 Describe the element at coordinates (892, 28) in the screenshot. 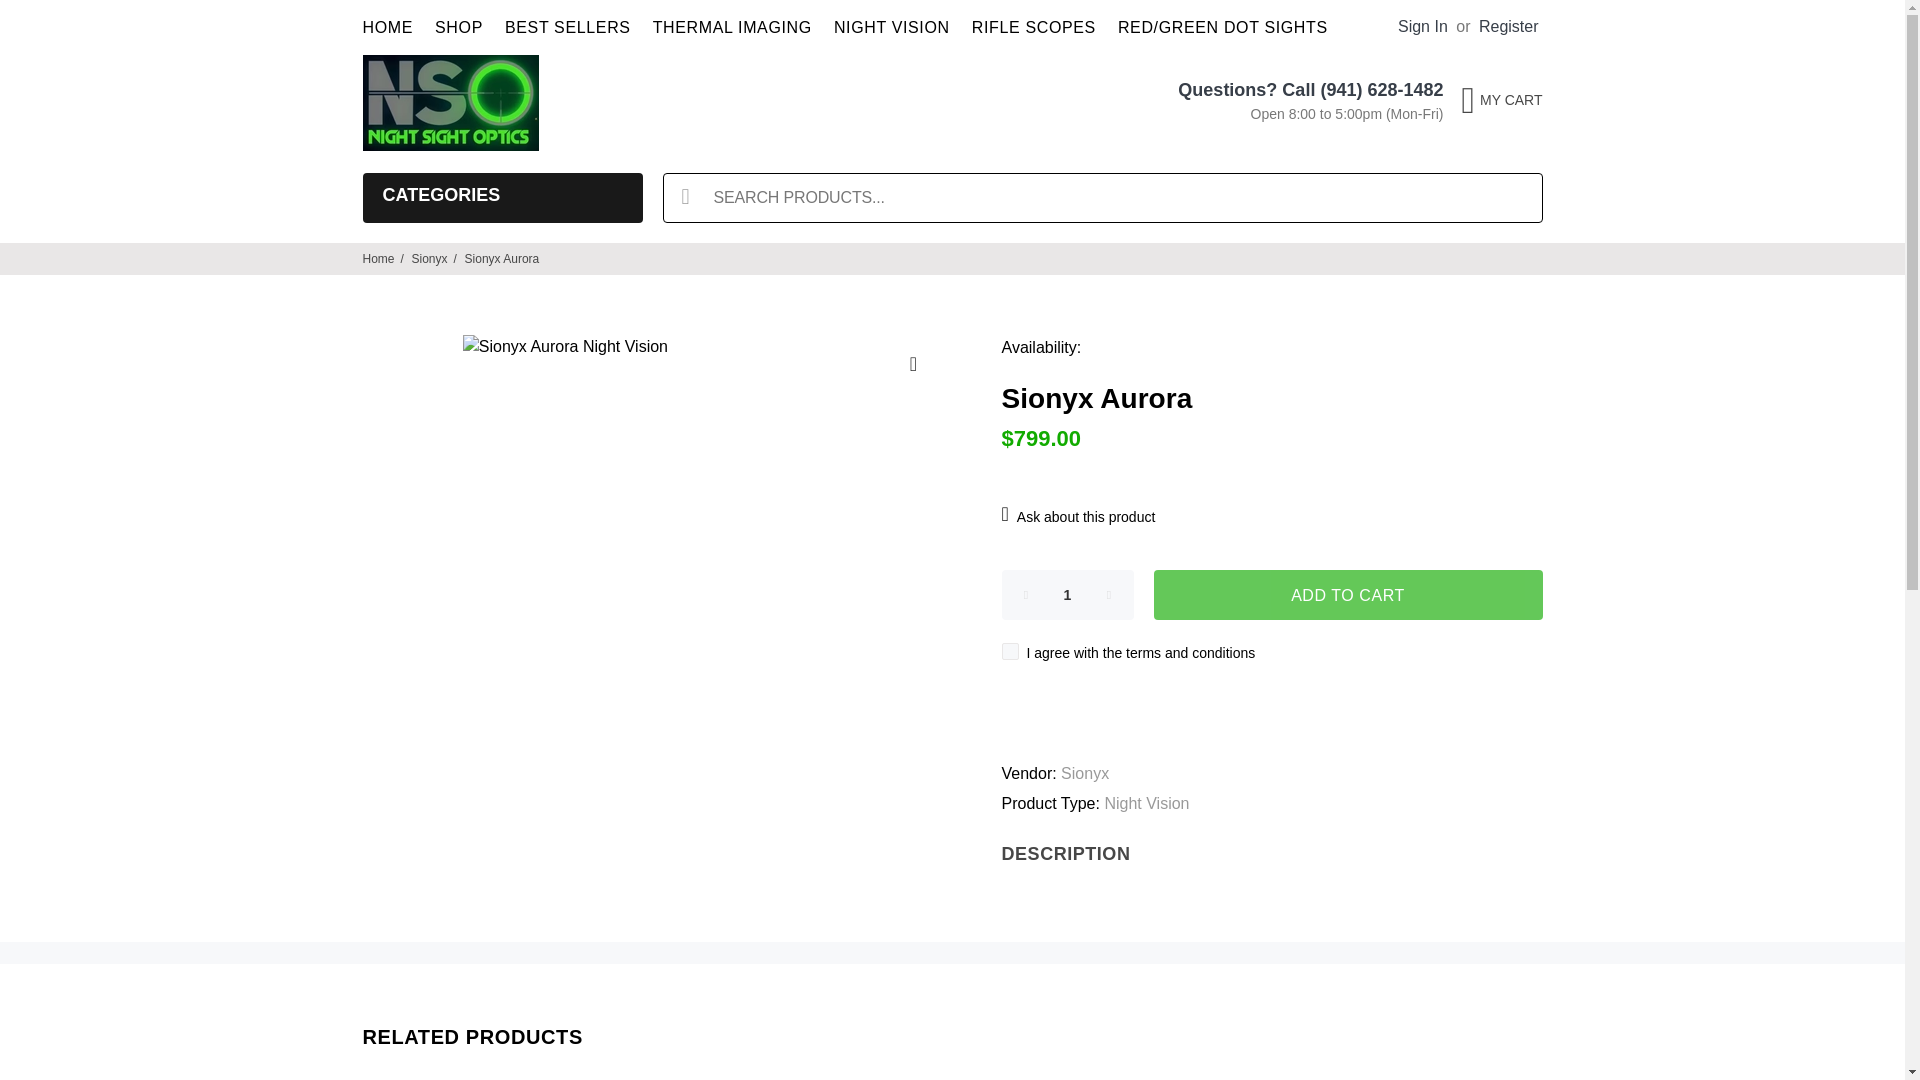

I see `NIGHT VISION` at that location.